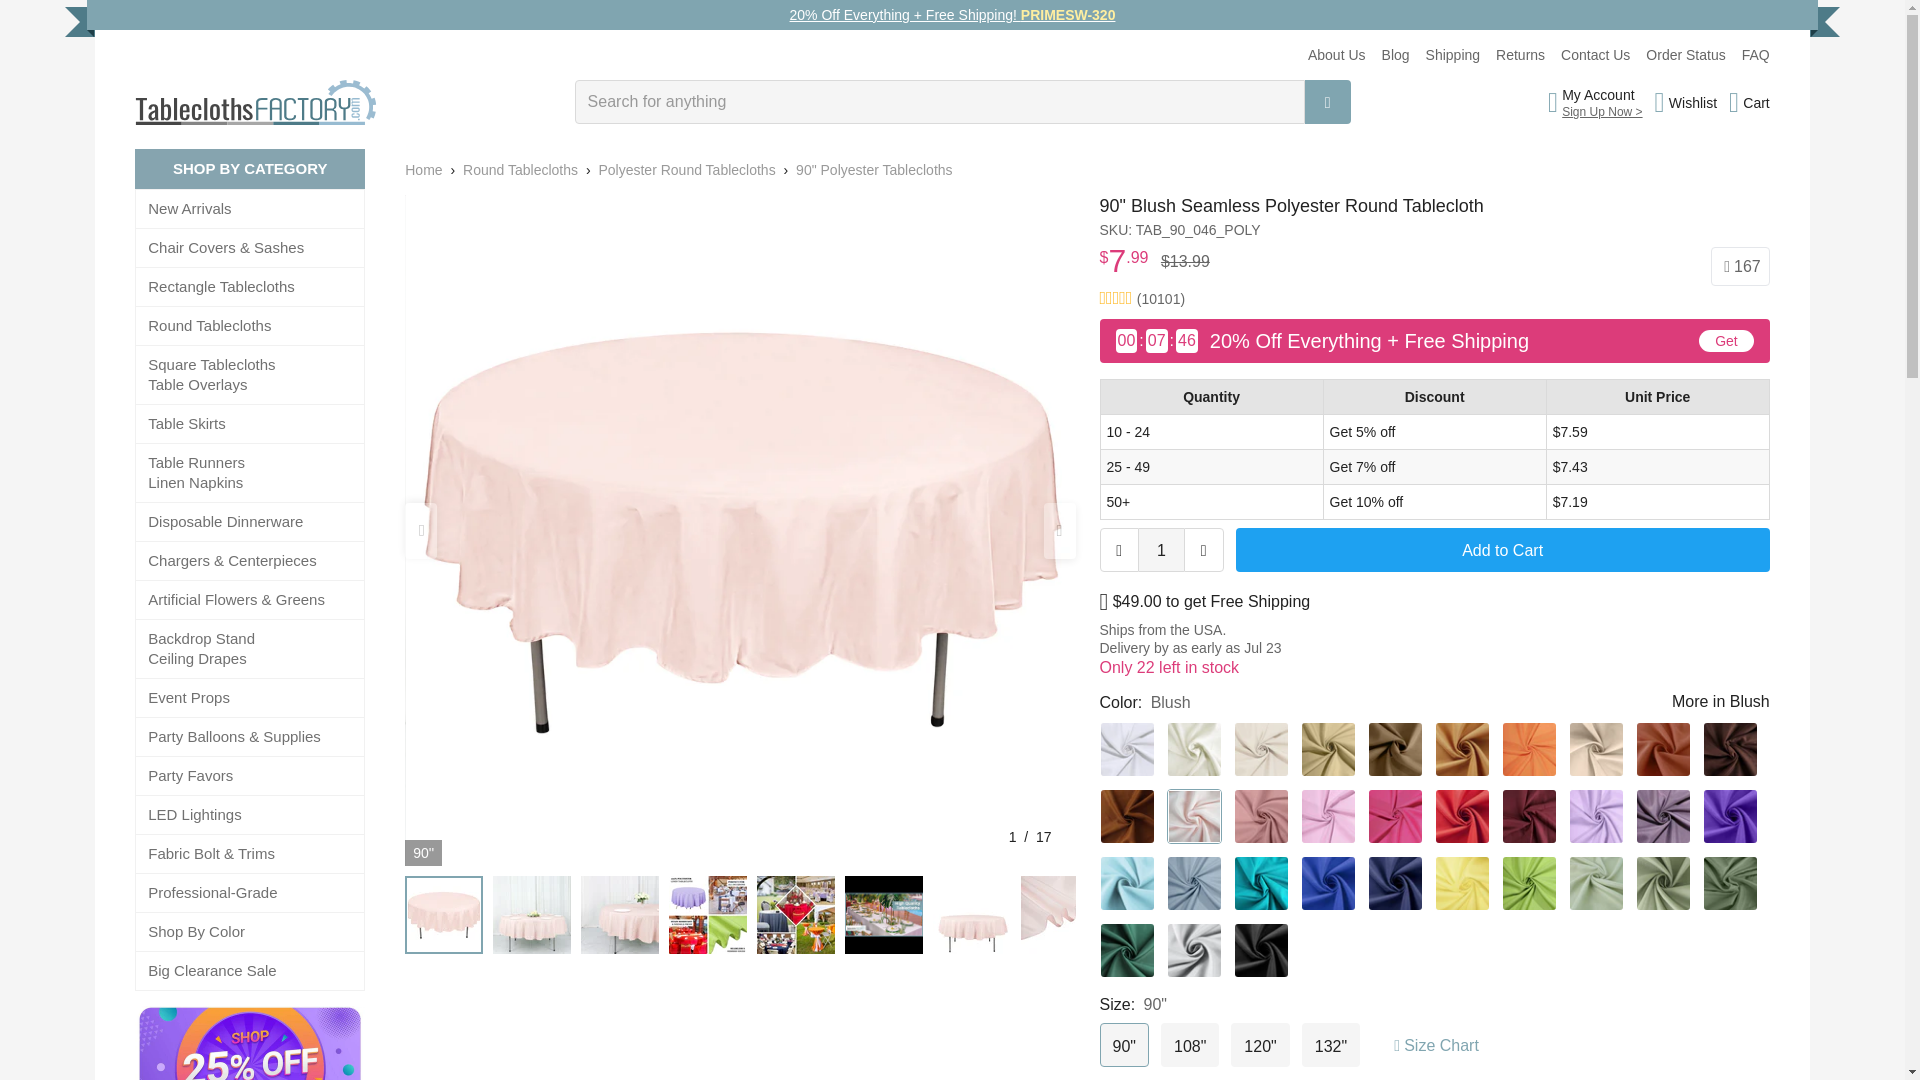  What do you see at coordinates (1161, 550) in the screenshot?
I see `1` at bounding box center [1161, 550].